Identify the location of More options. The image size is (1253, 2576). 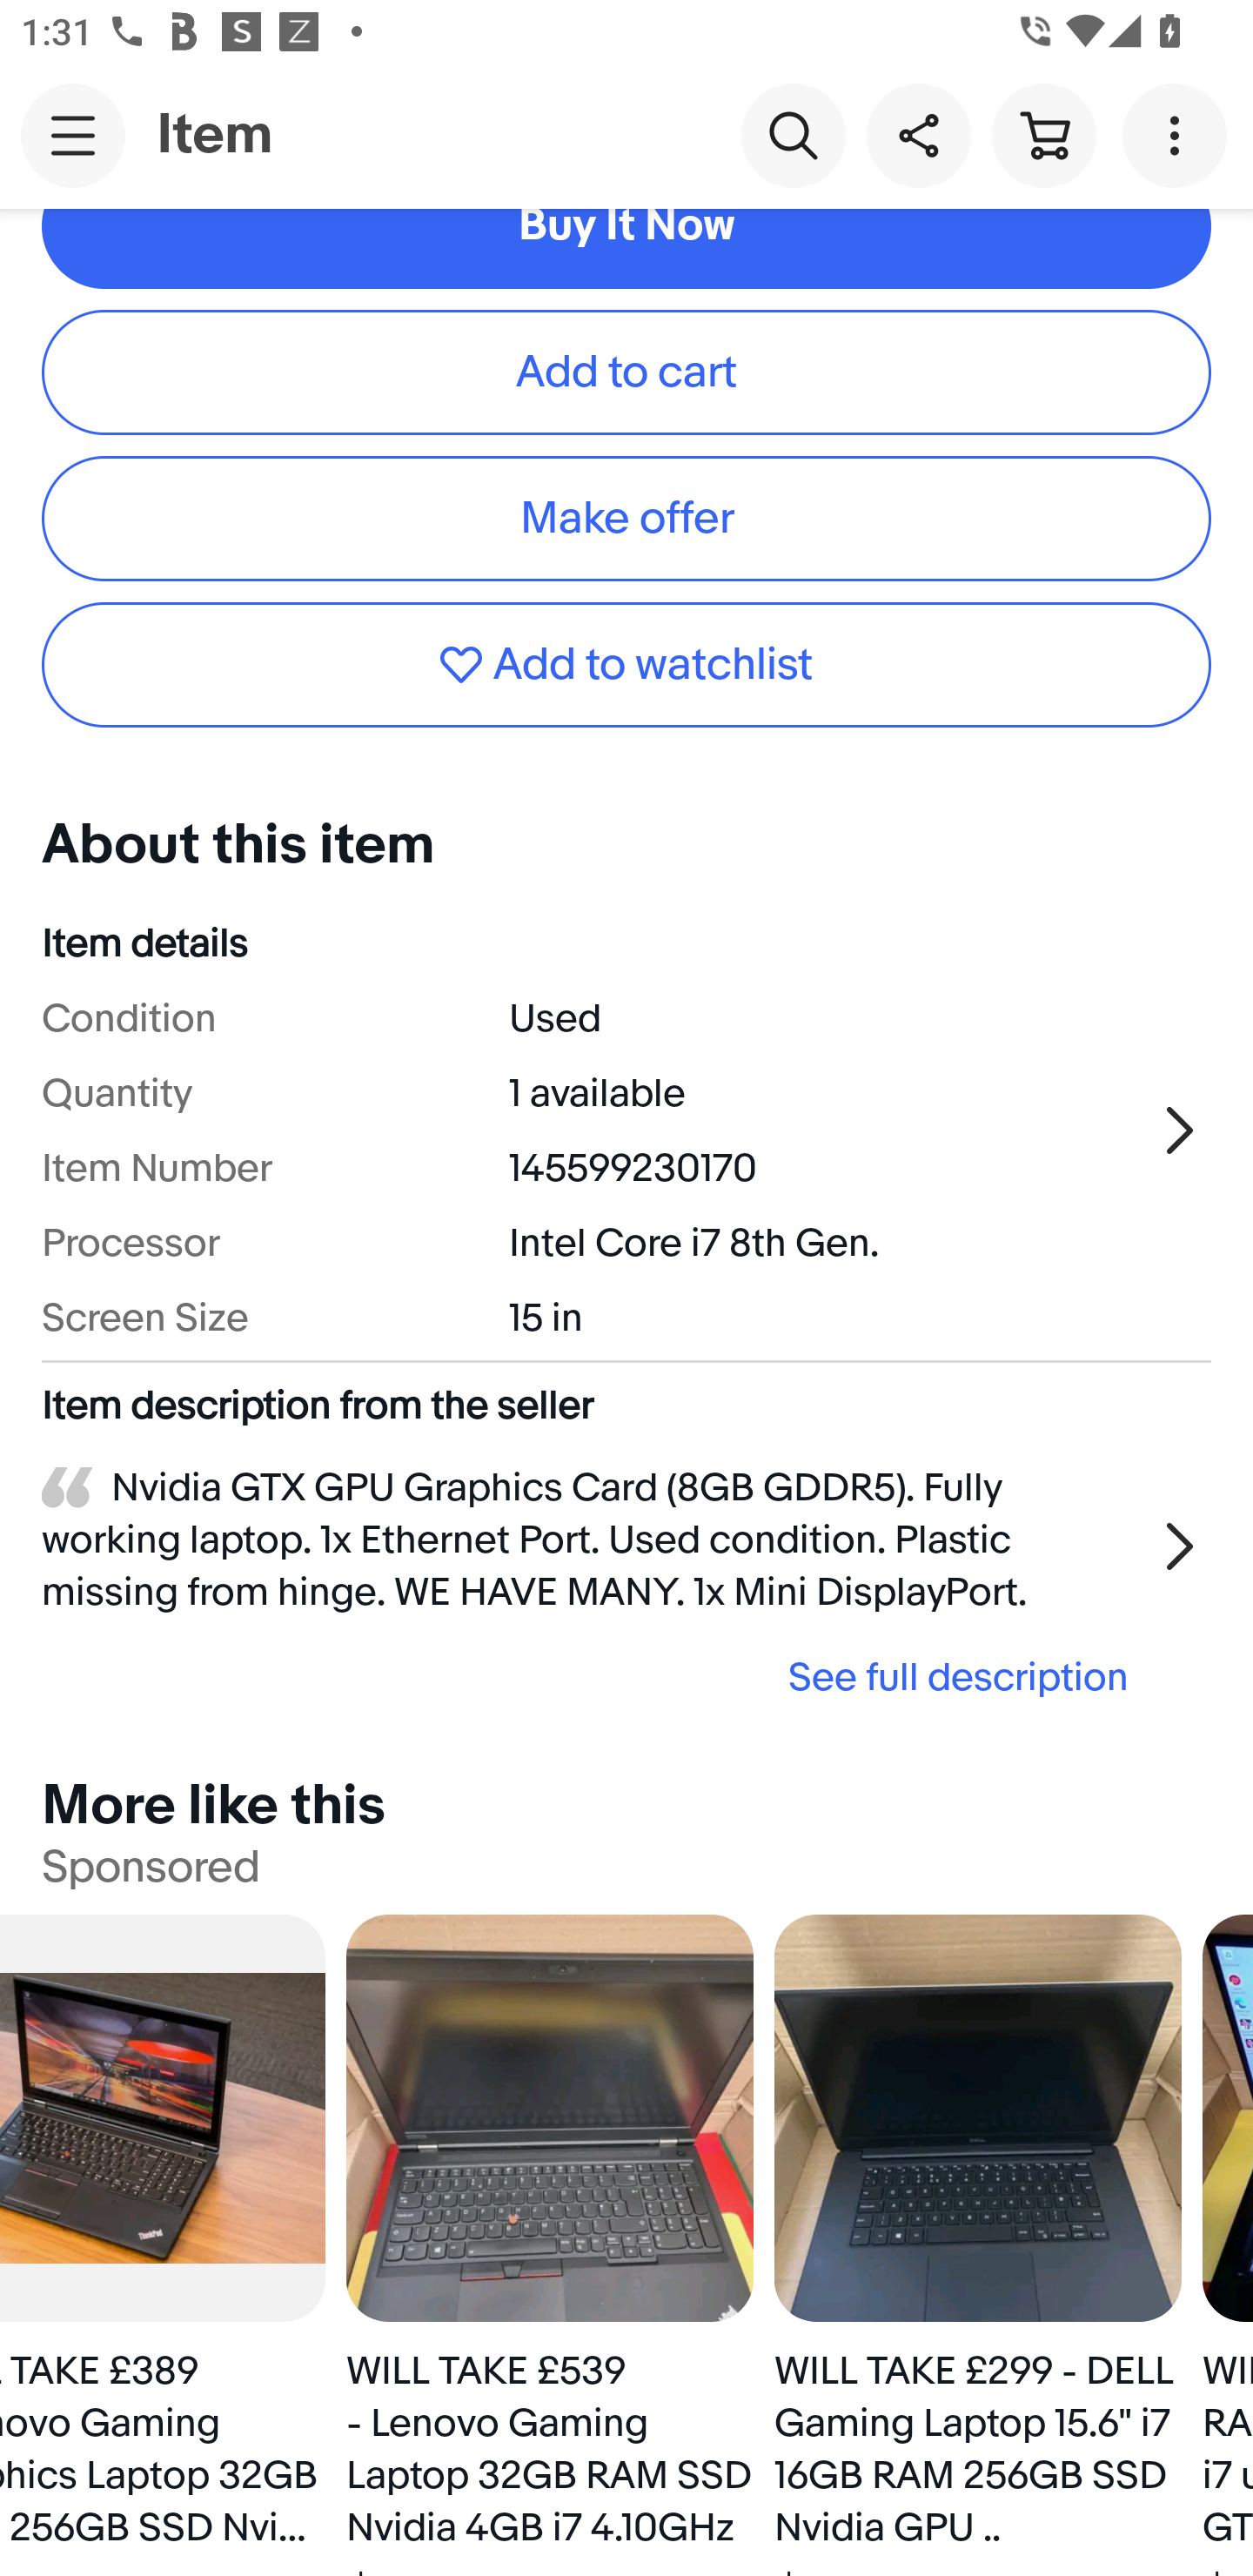
(1180, 134).